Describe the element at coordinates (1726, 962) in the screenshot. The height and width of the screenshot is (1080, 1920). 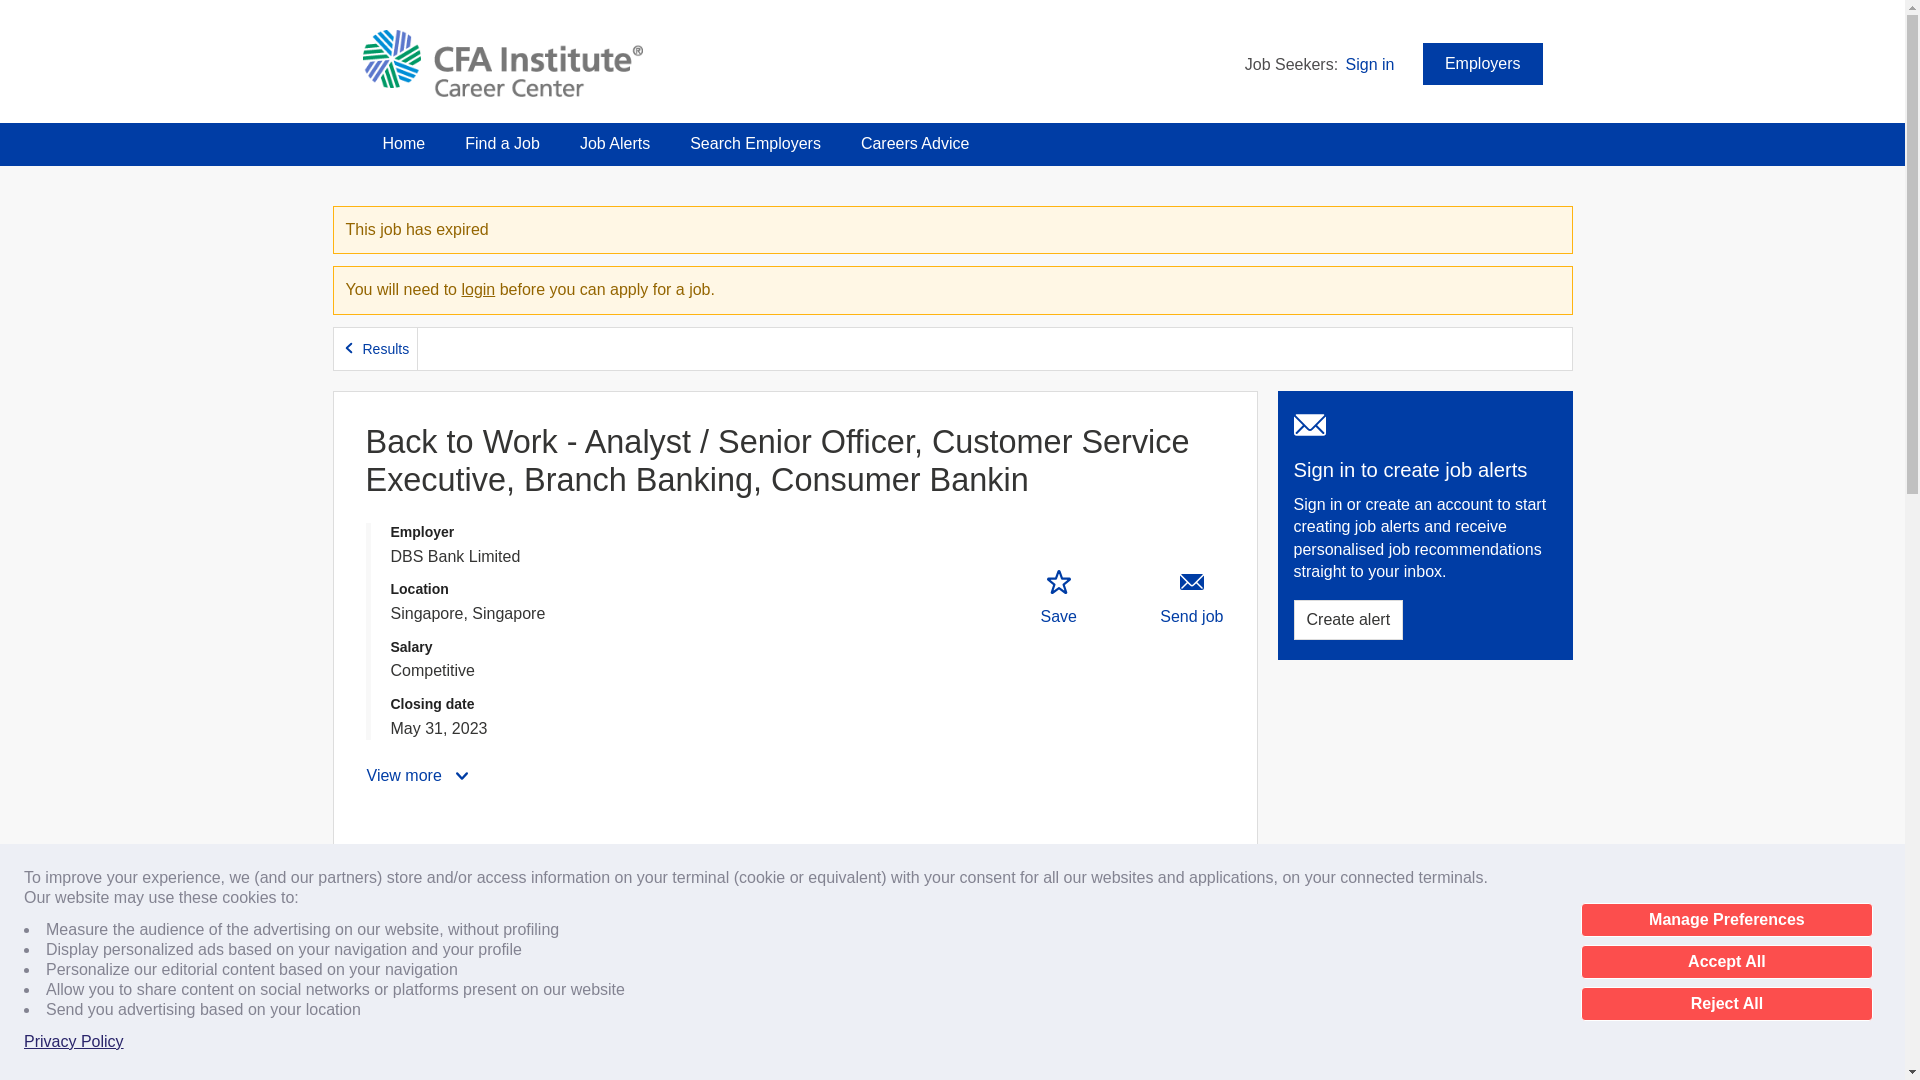
I see `Accept All` at that location.